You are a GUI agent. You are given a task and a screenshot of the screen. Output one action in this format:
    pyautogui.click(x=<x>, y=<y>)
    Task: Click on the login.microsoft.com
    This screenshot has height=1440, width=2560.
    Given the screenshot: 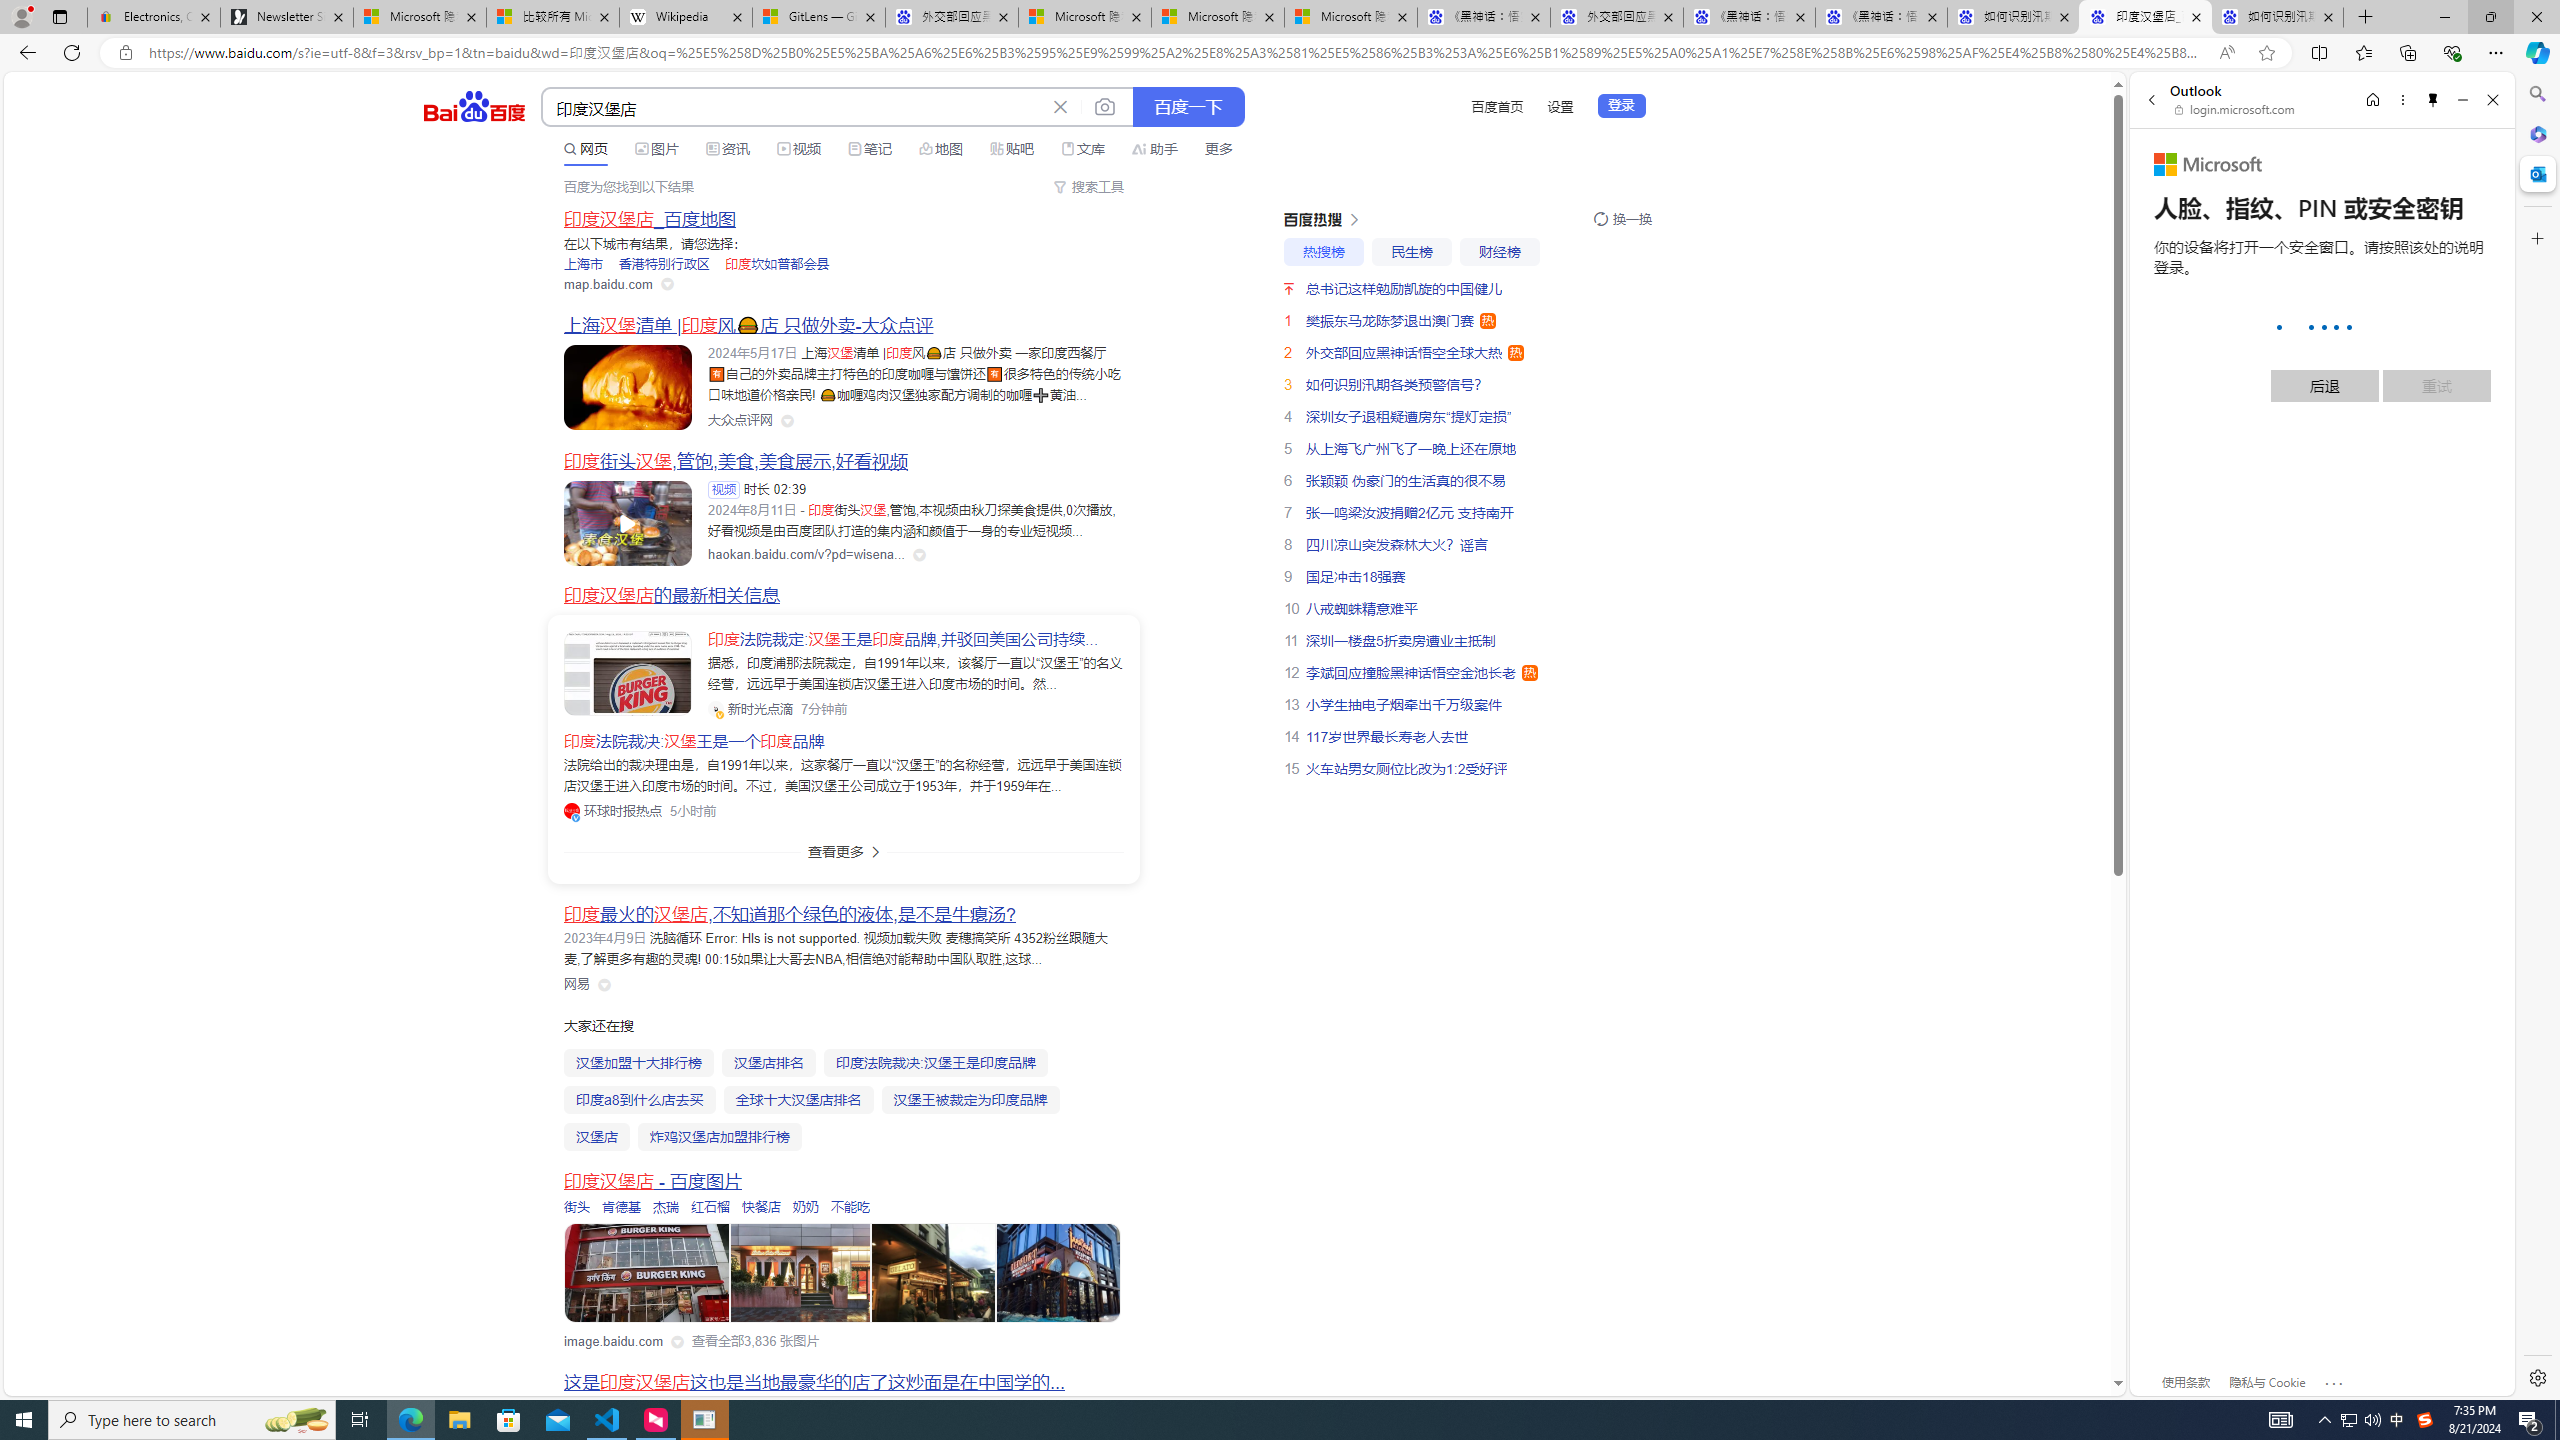 What is the action you would take?
    pyautogui.click(x=2236, y=109)
    